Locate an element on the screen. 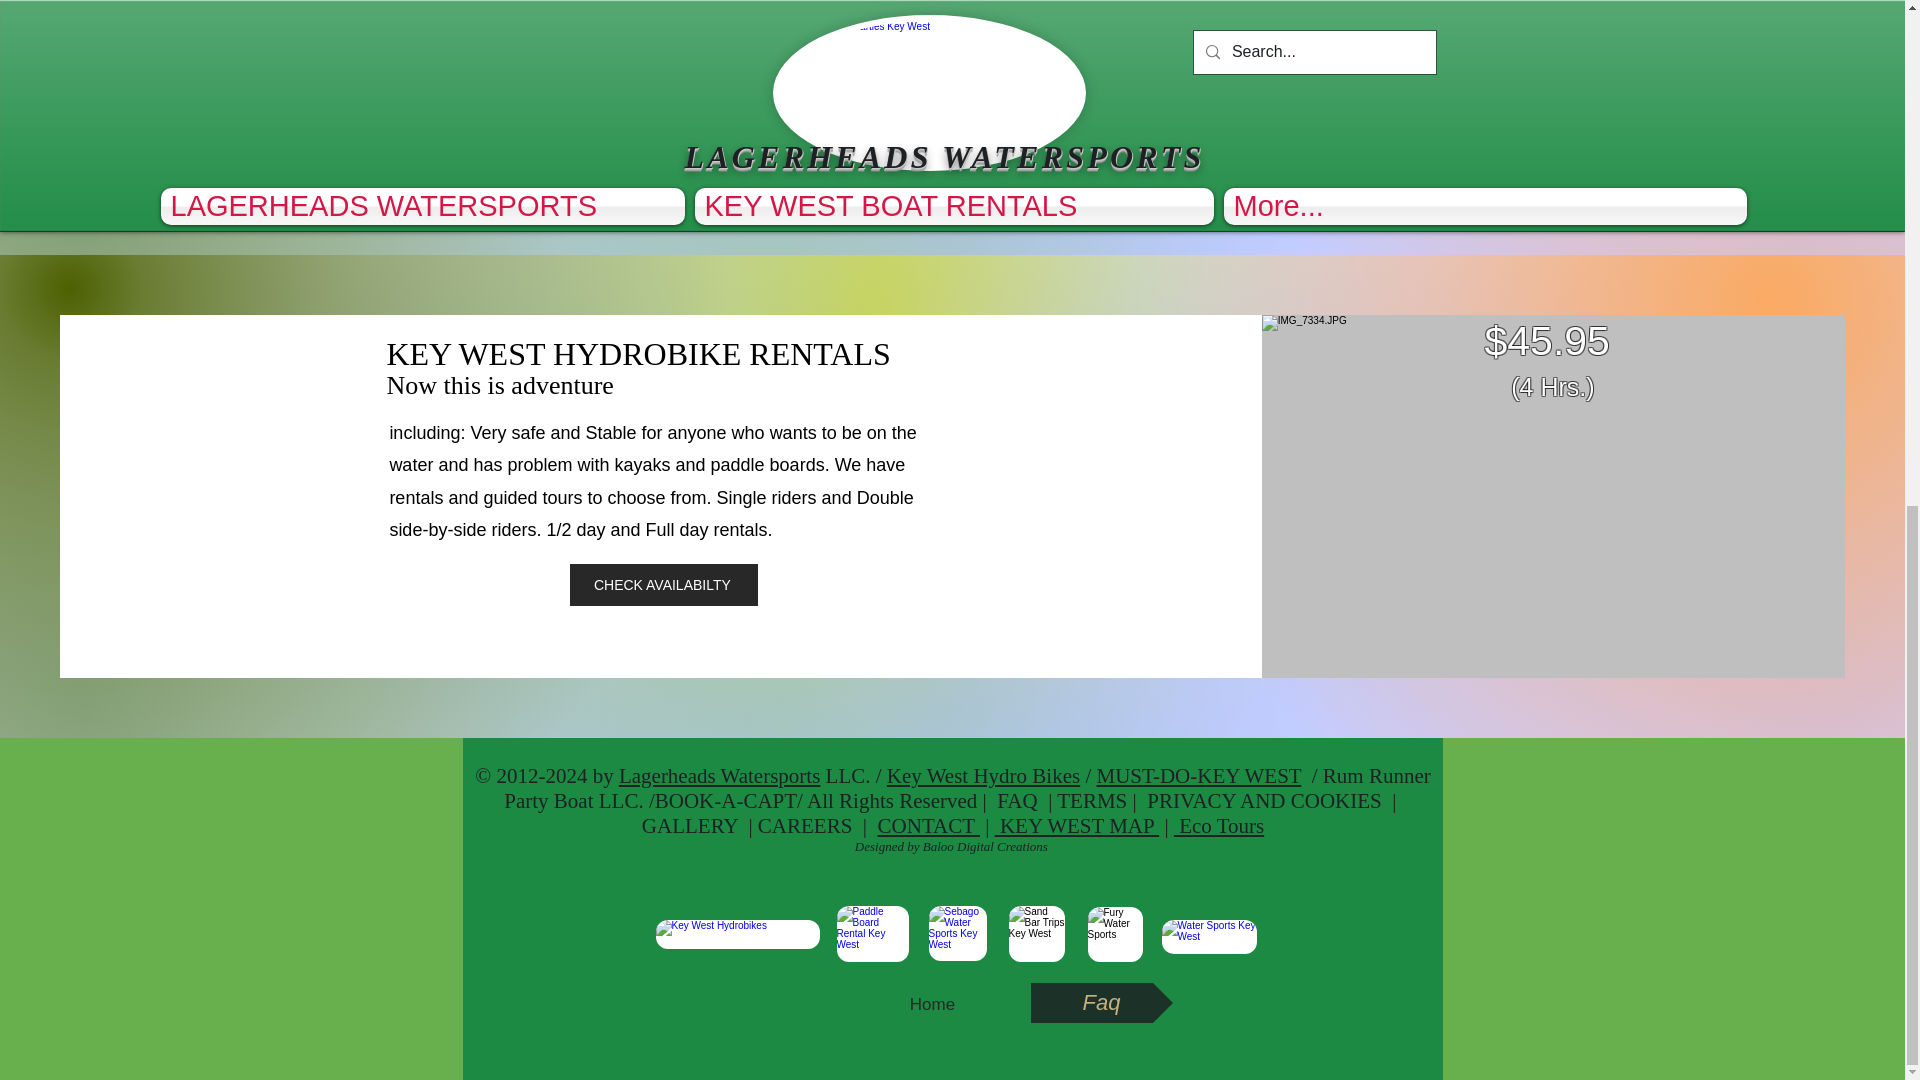 The image size is (1920, 1080). CONTACT  is located at coordinates (928, 826).